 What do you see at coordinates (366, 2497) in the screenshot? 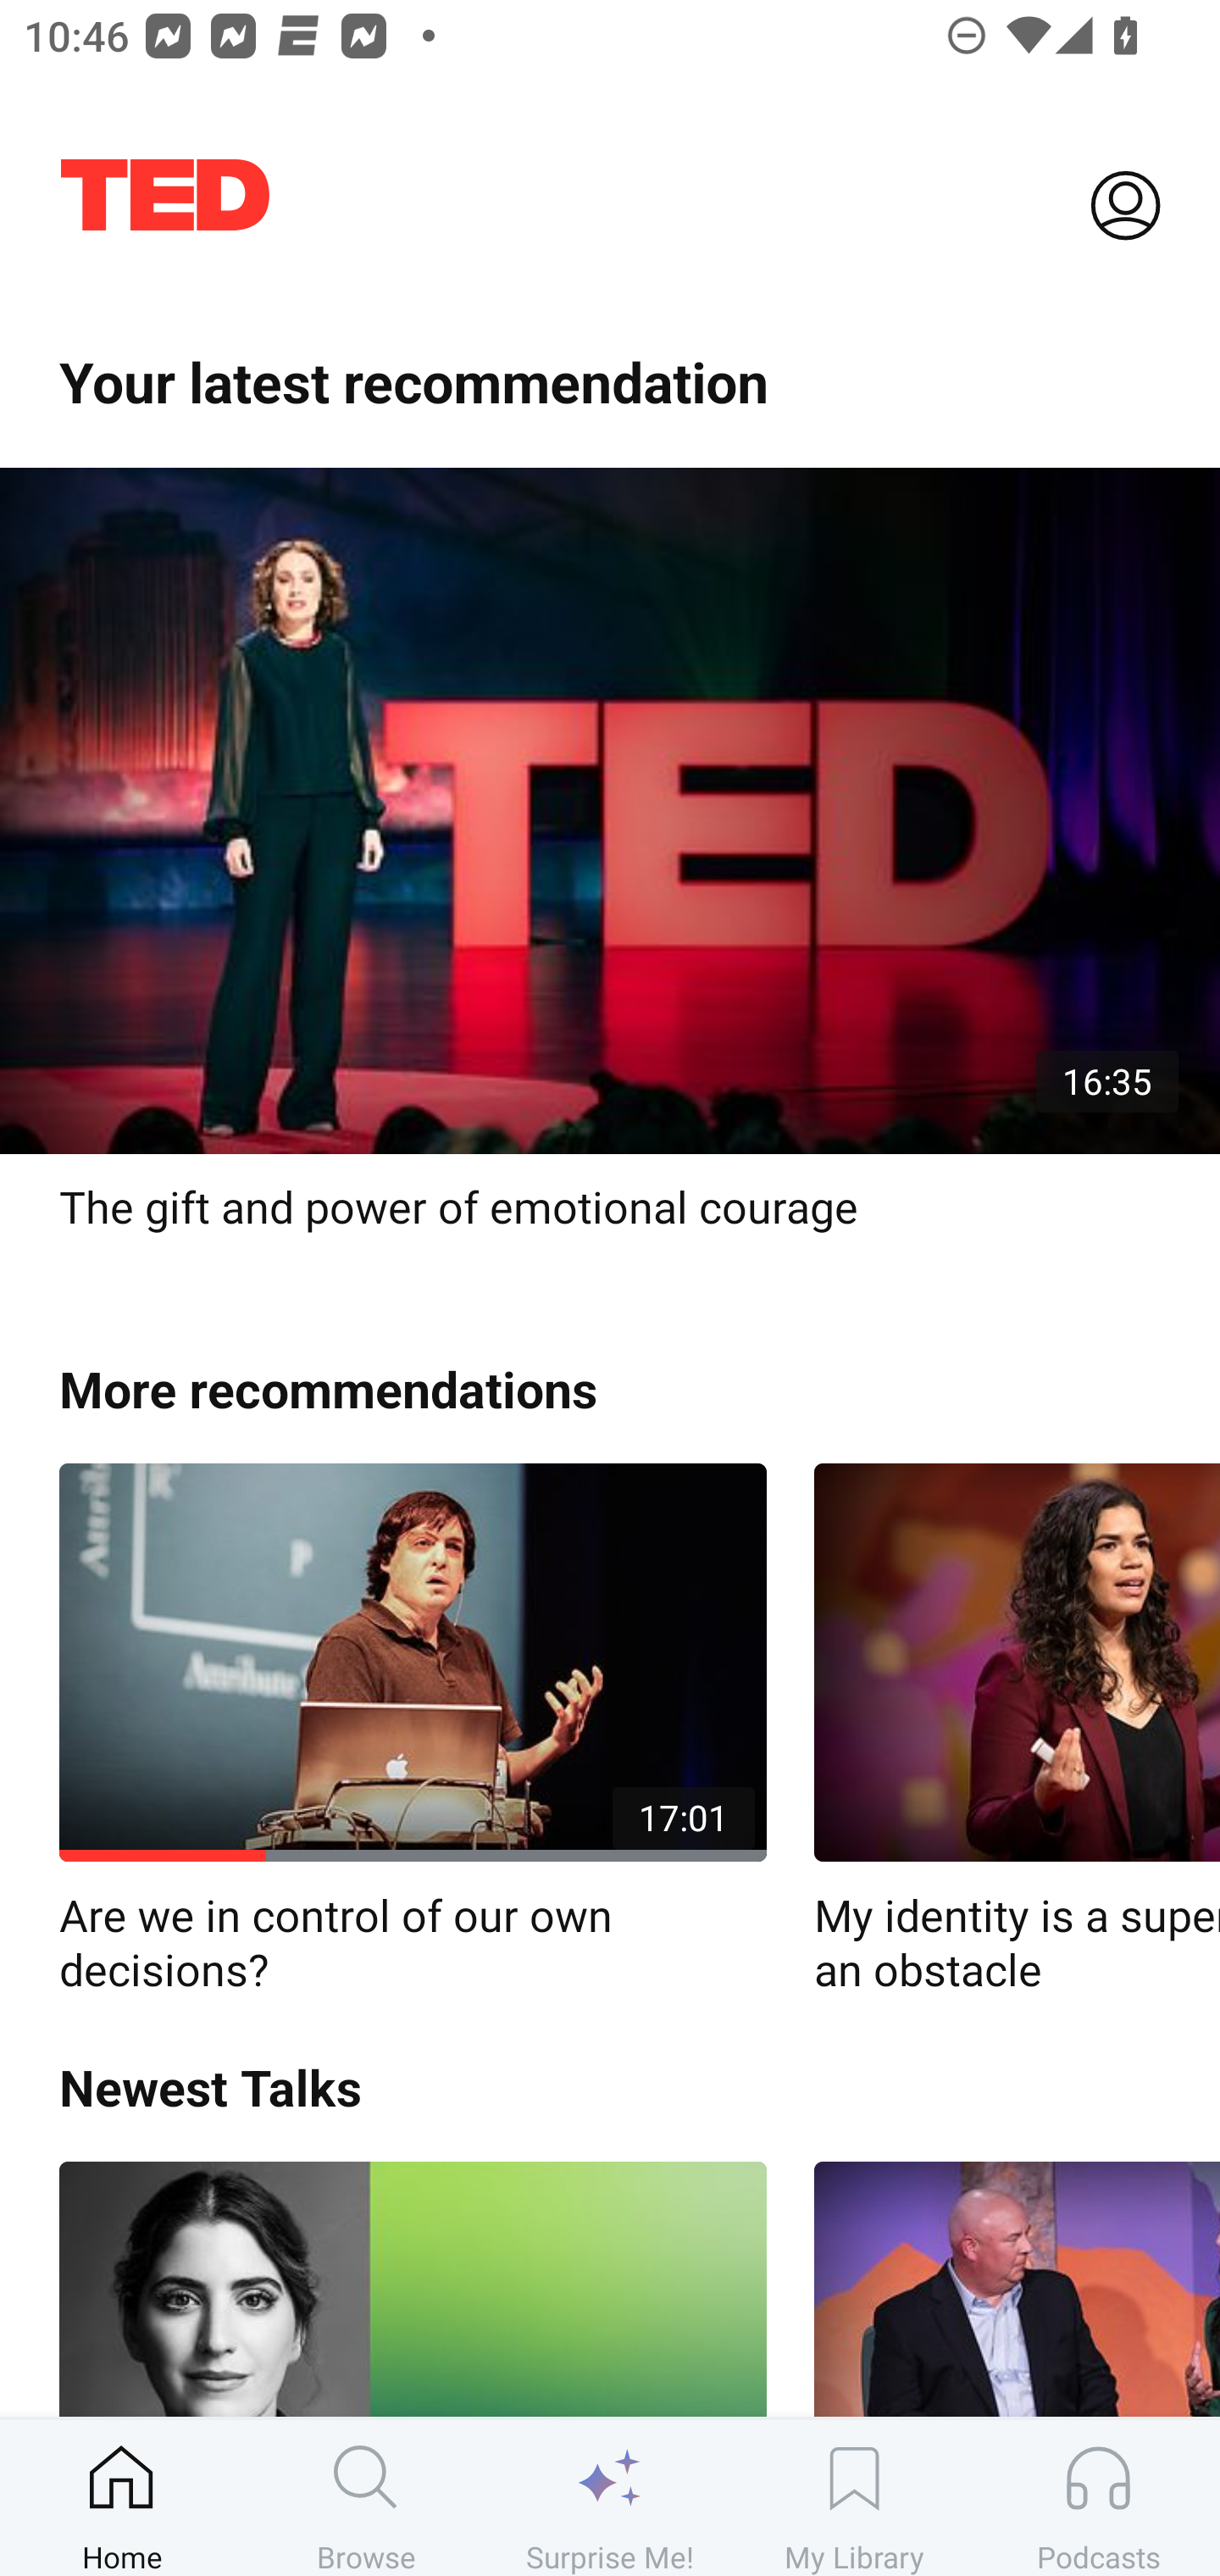
I see `Browse` at bounding box center [366, 2497].